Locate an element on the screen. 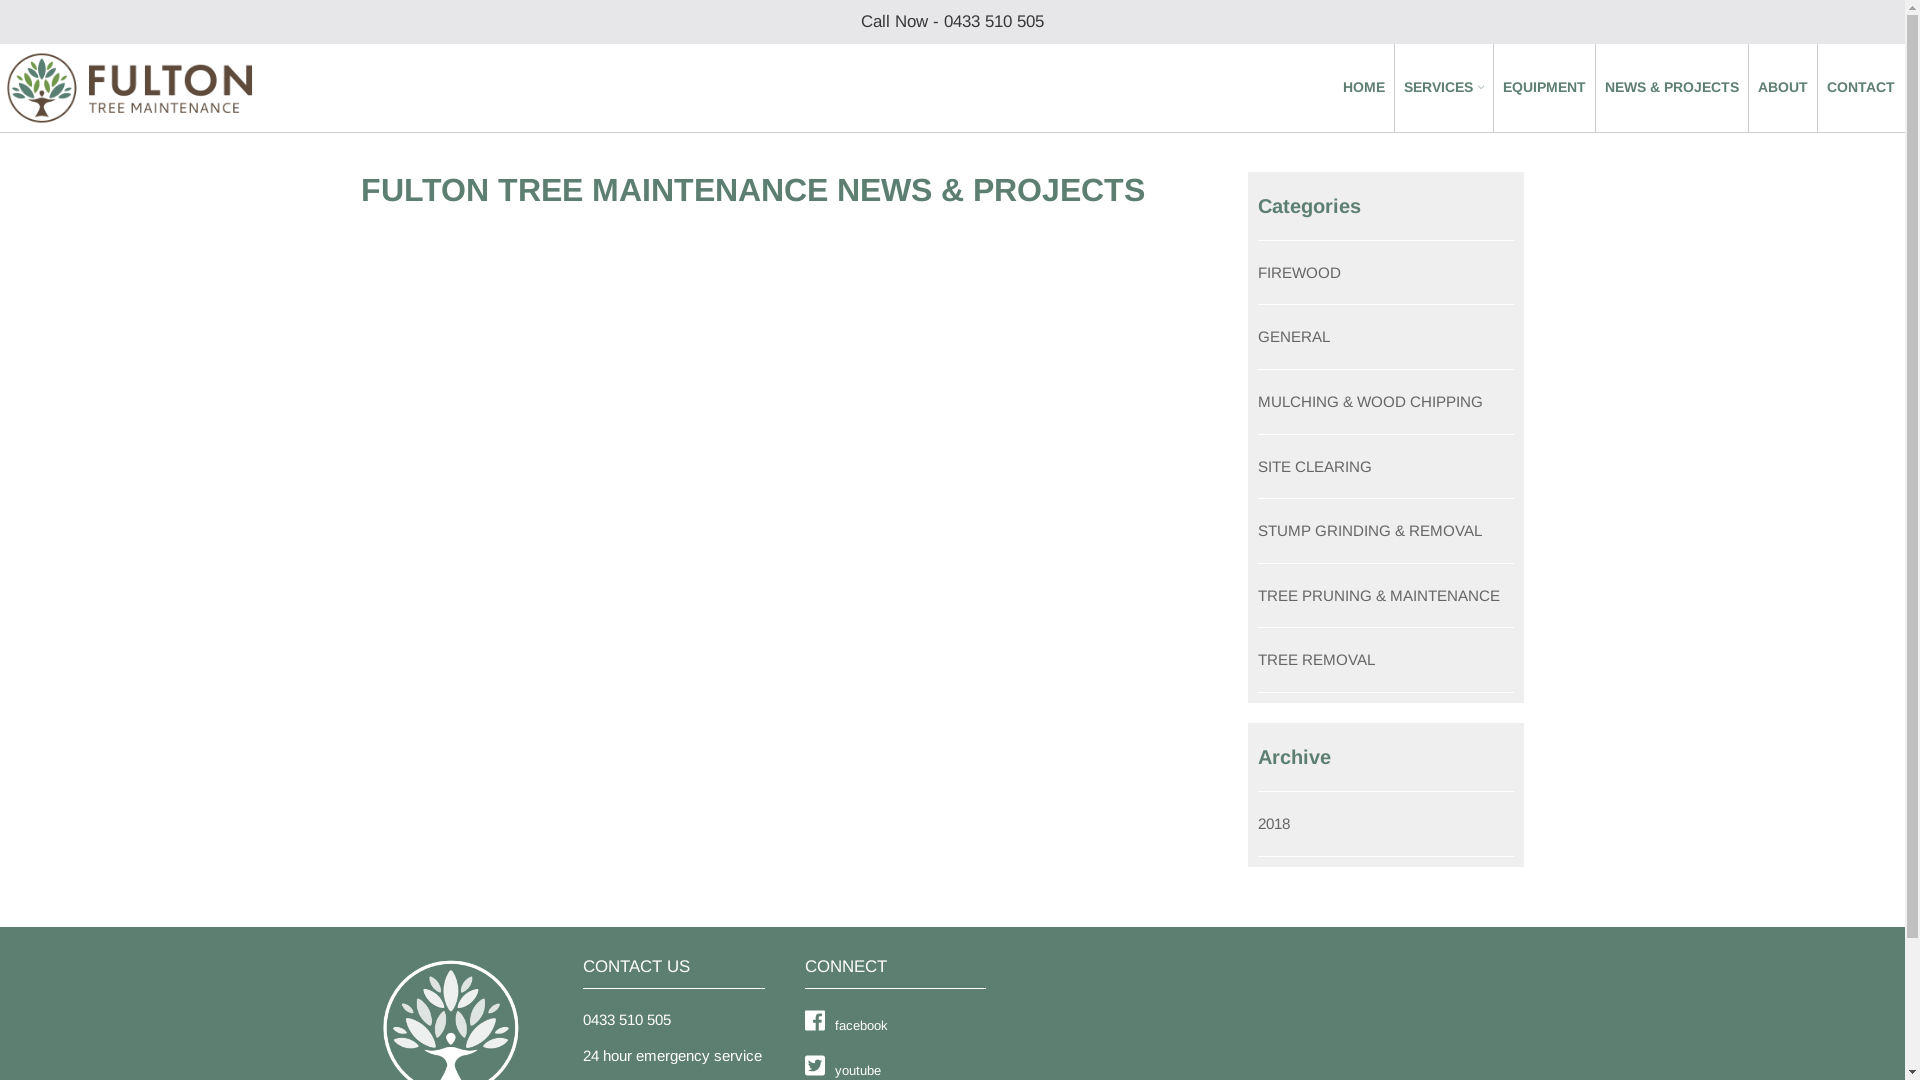 The image size is (1920, 1080). NEWS & PROJECTS is located at coordinates (1672, 88).